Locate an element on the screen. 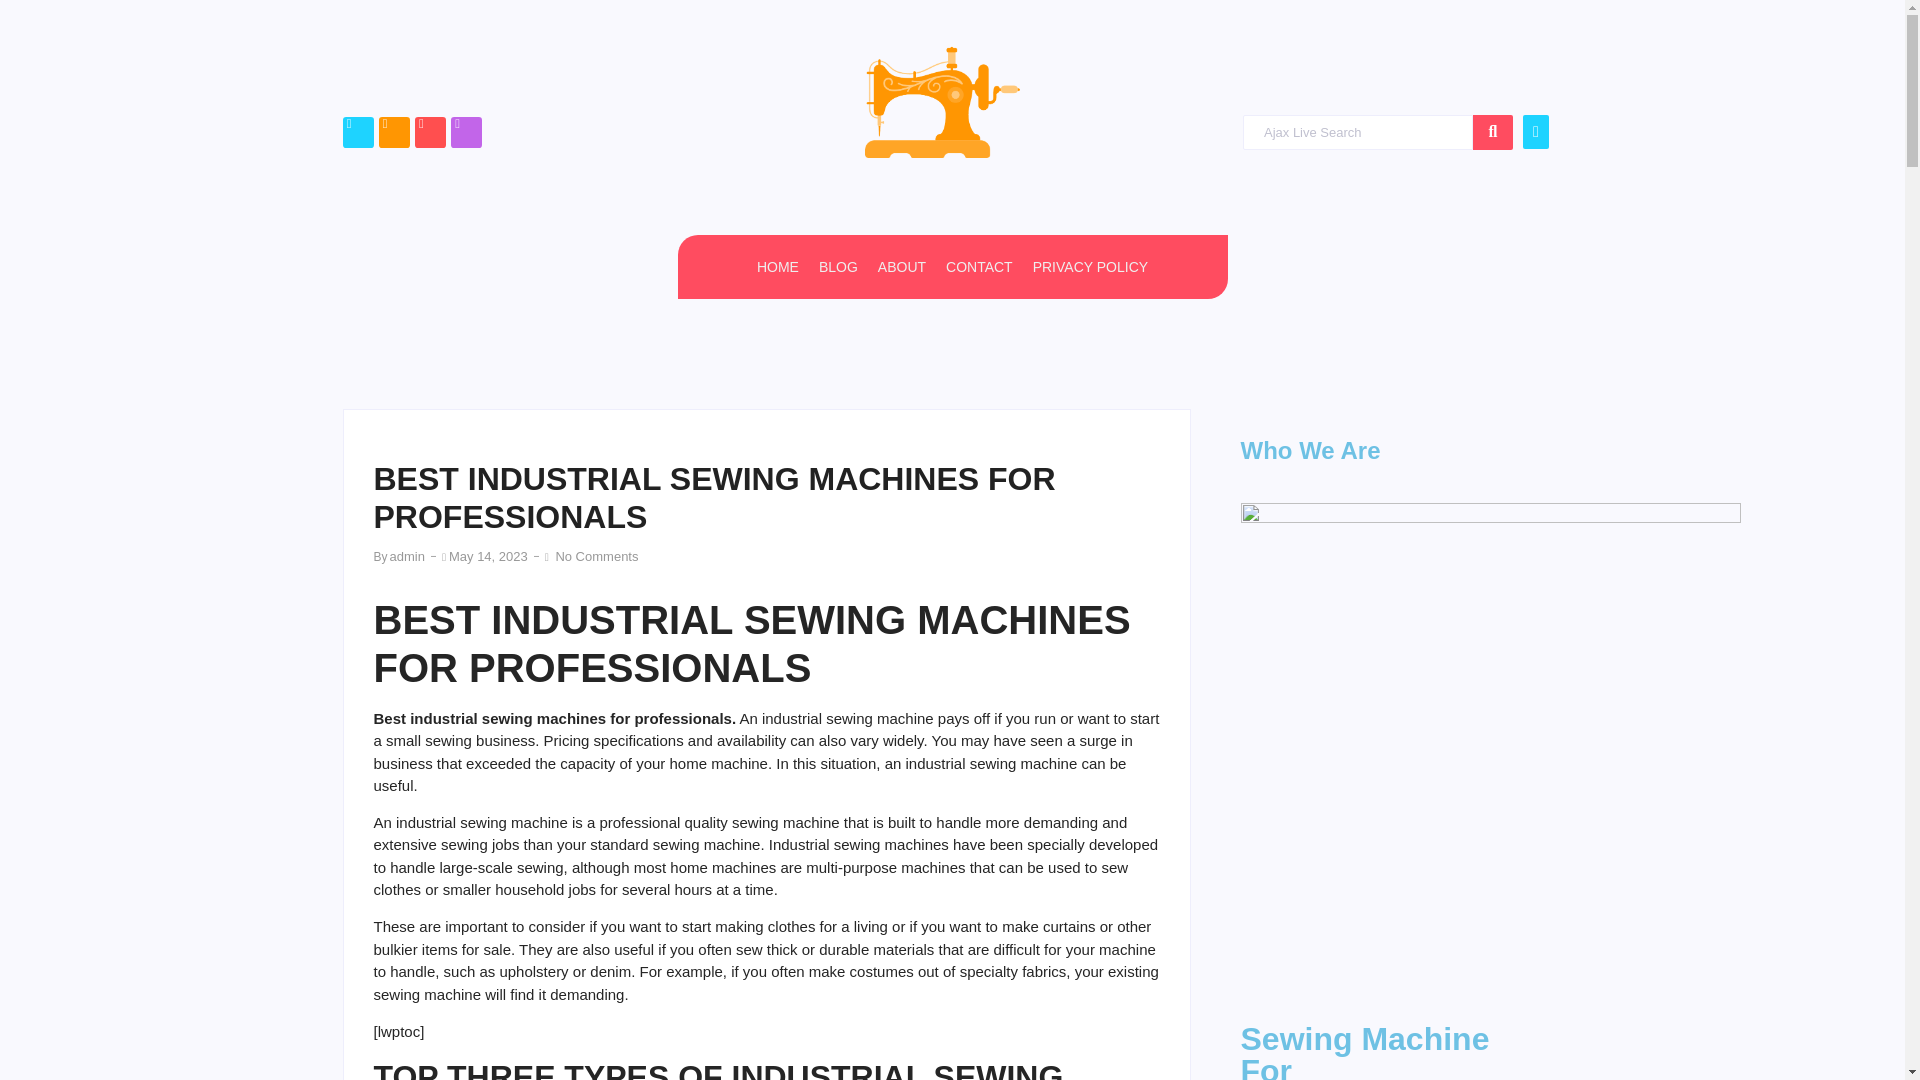 The image size is (1920, 1080). PRIVACY POLICY is located at coordinates (1090, 267).